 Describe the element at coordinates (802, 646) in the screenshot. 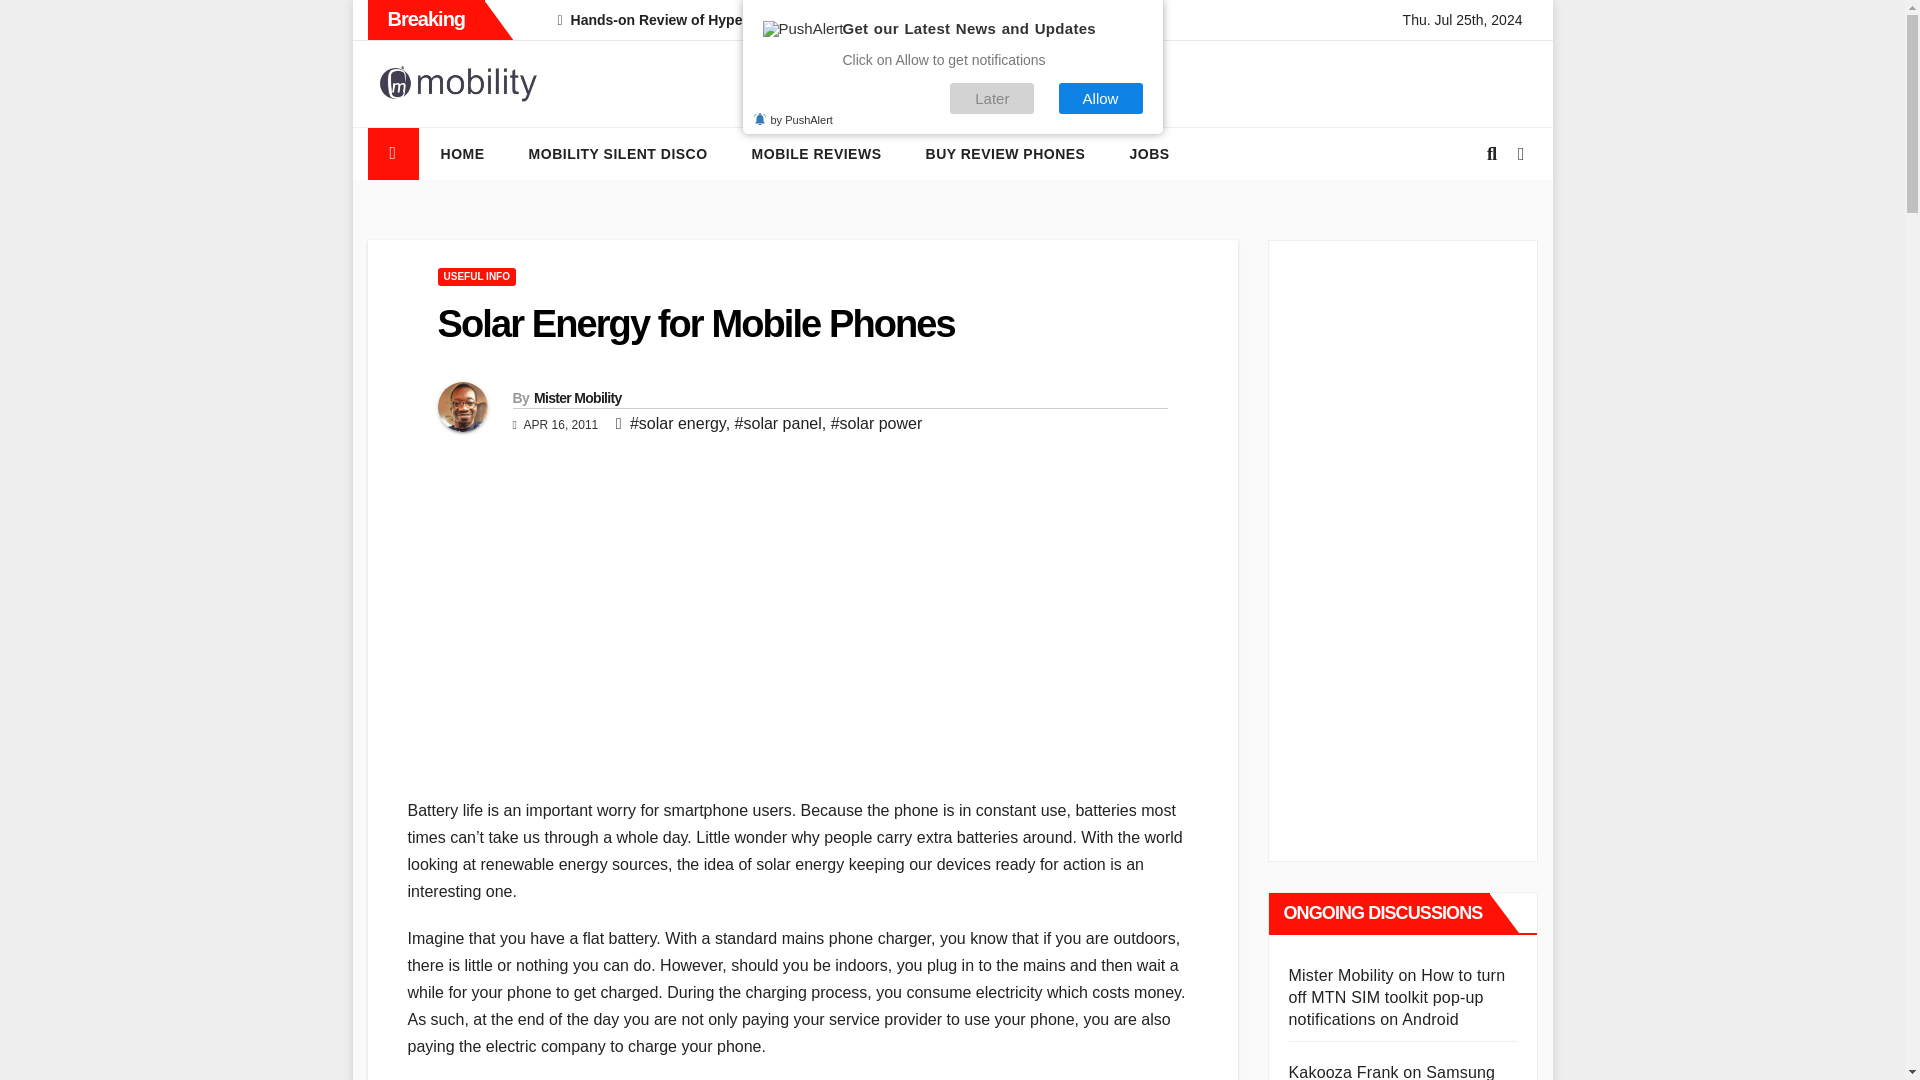

I see `Advertisement` at that location.